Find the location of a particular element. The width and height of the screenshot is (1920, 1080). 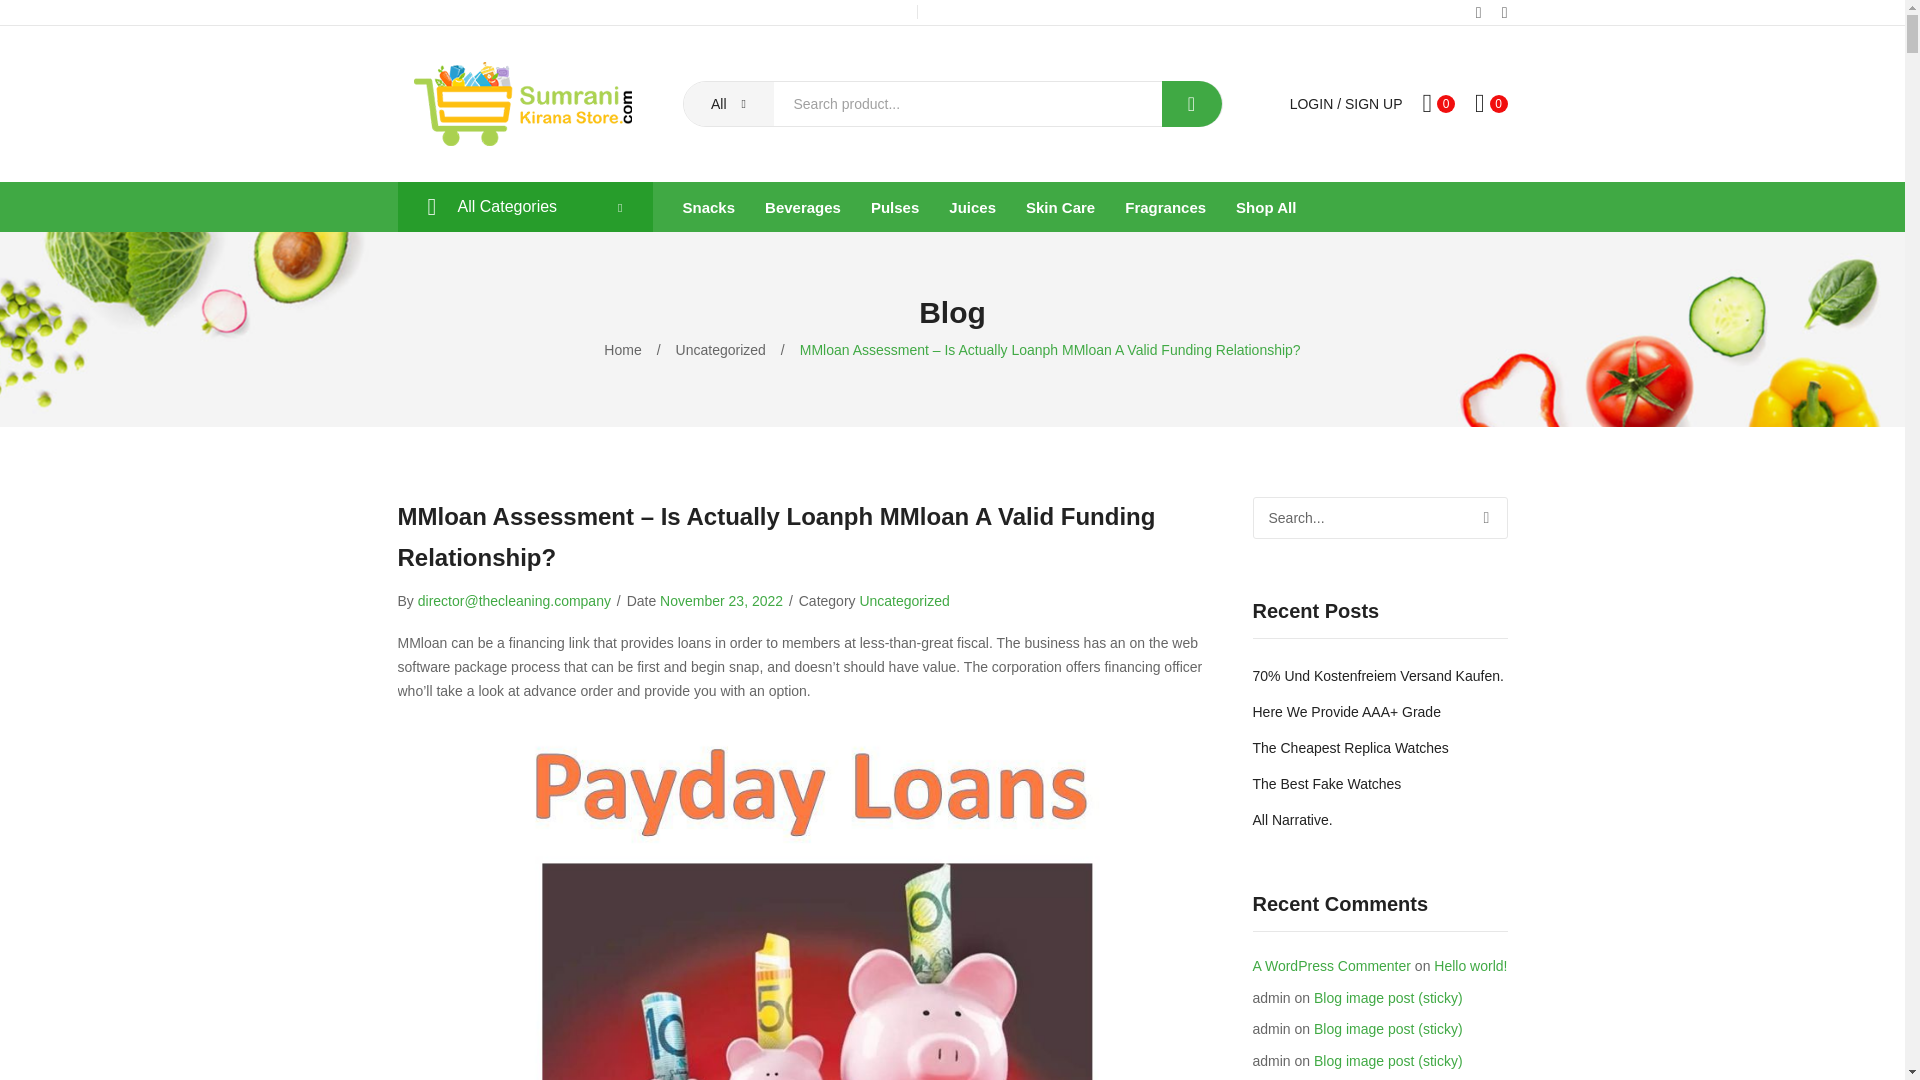

Sumrani Kirana Store is located at coordinates (522, 103).